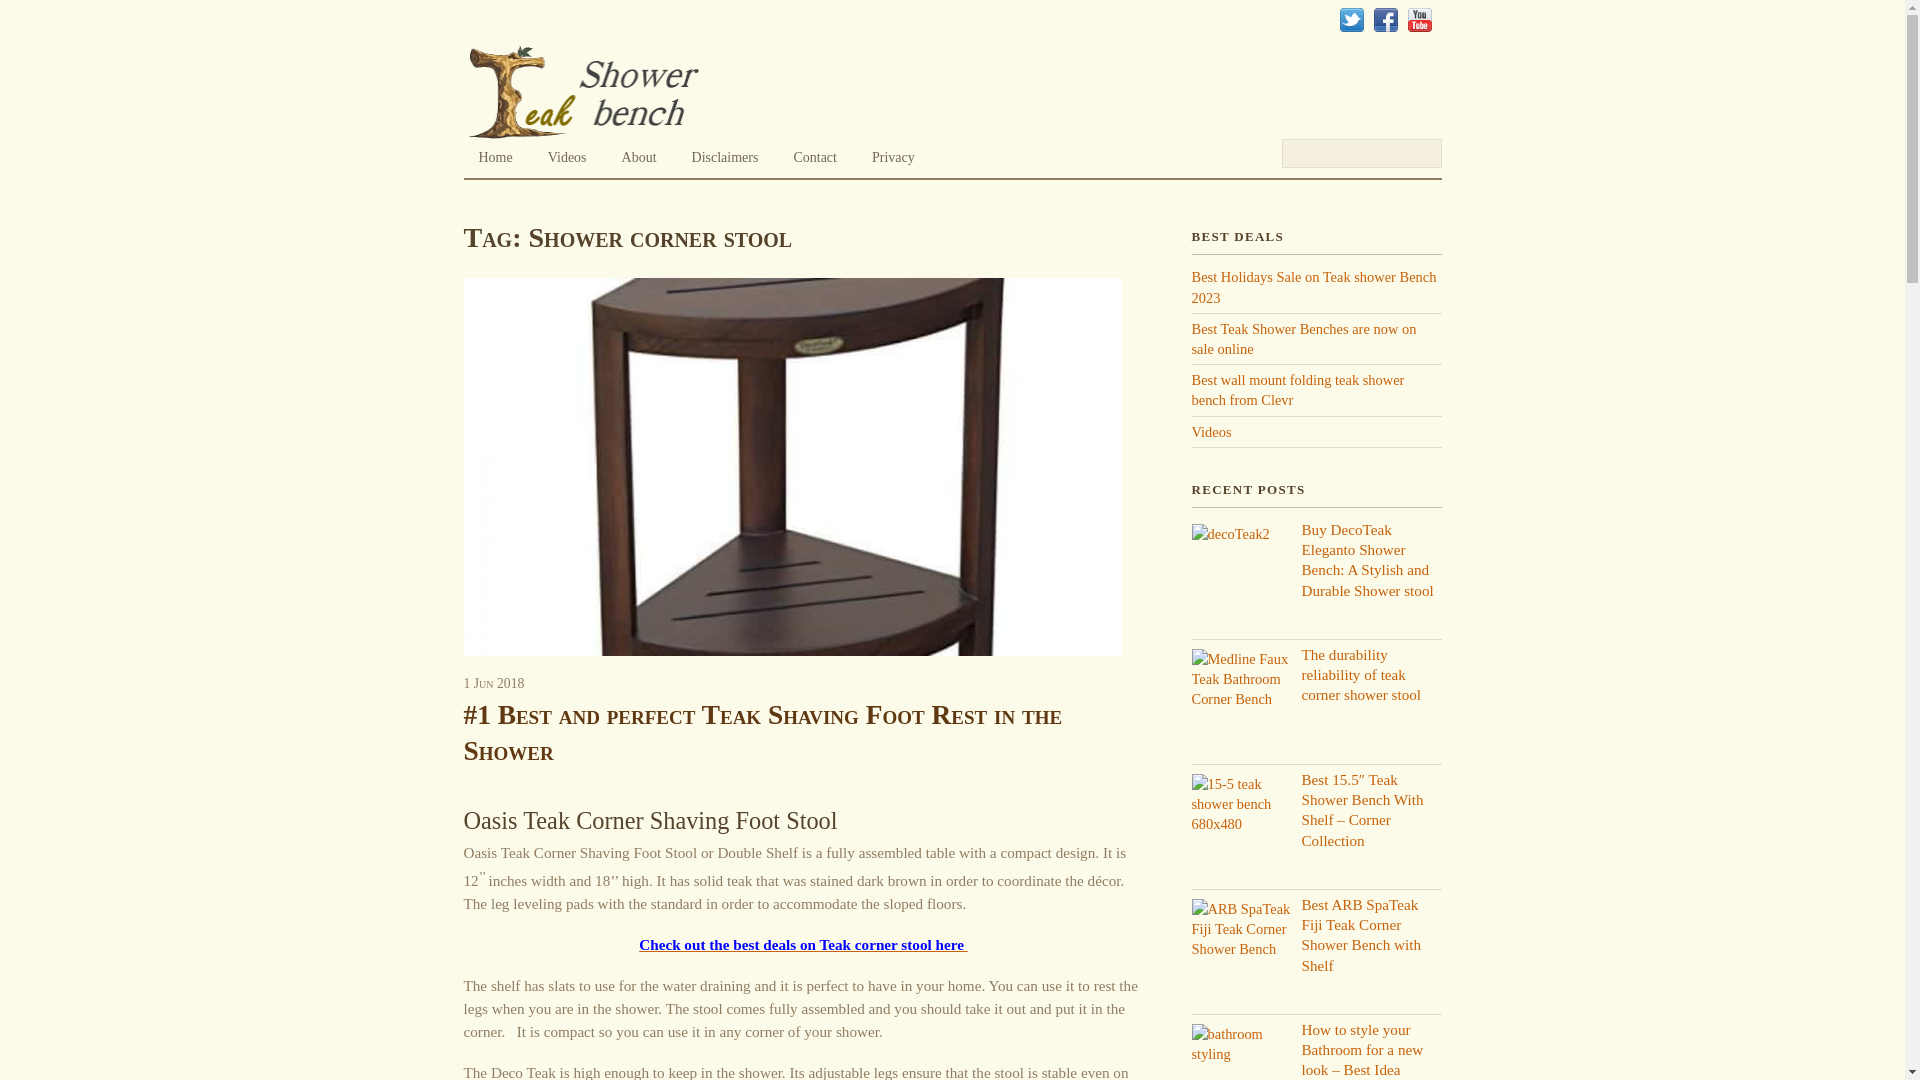 This screenshot has width=1920, height=1080. I want to click on Home, so click(496, 153).